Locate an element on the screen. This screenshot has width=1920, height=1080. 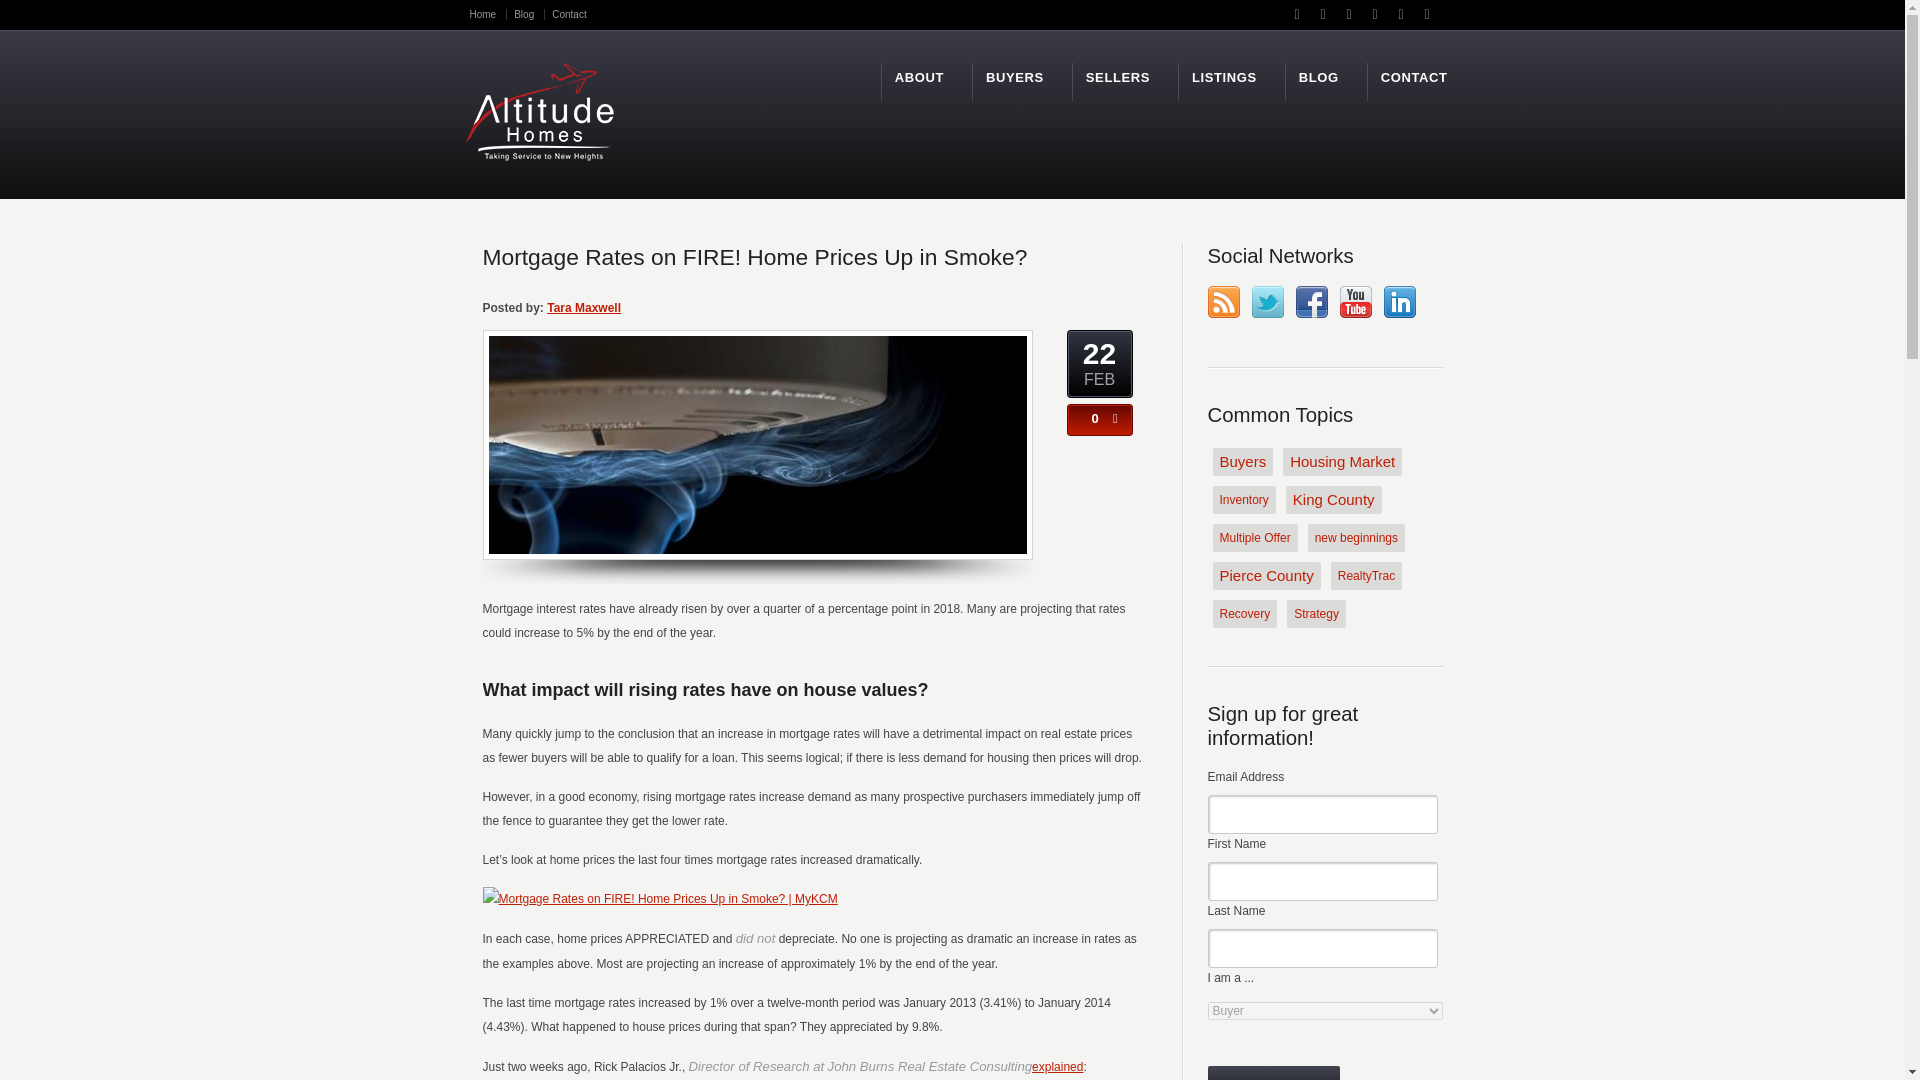
RSS Feed is located at coordinates (1224, 302).